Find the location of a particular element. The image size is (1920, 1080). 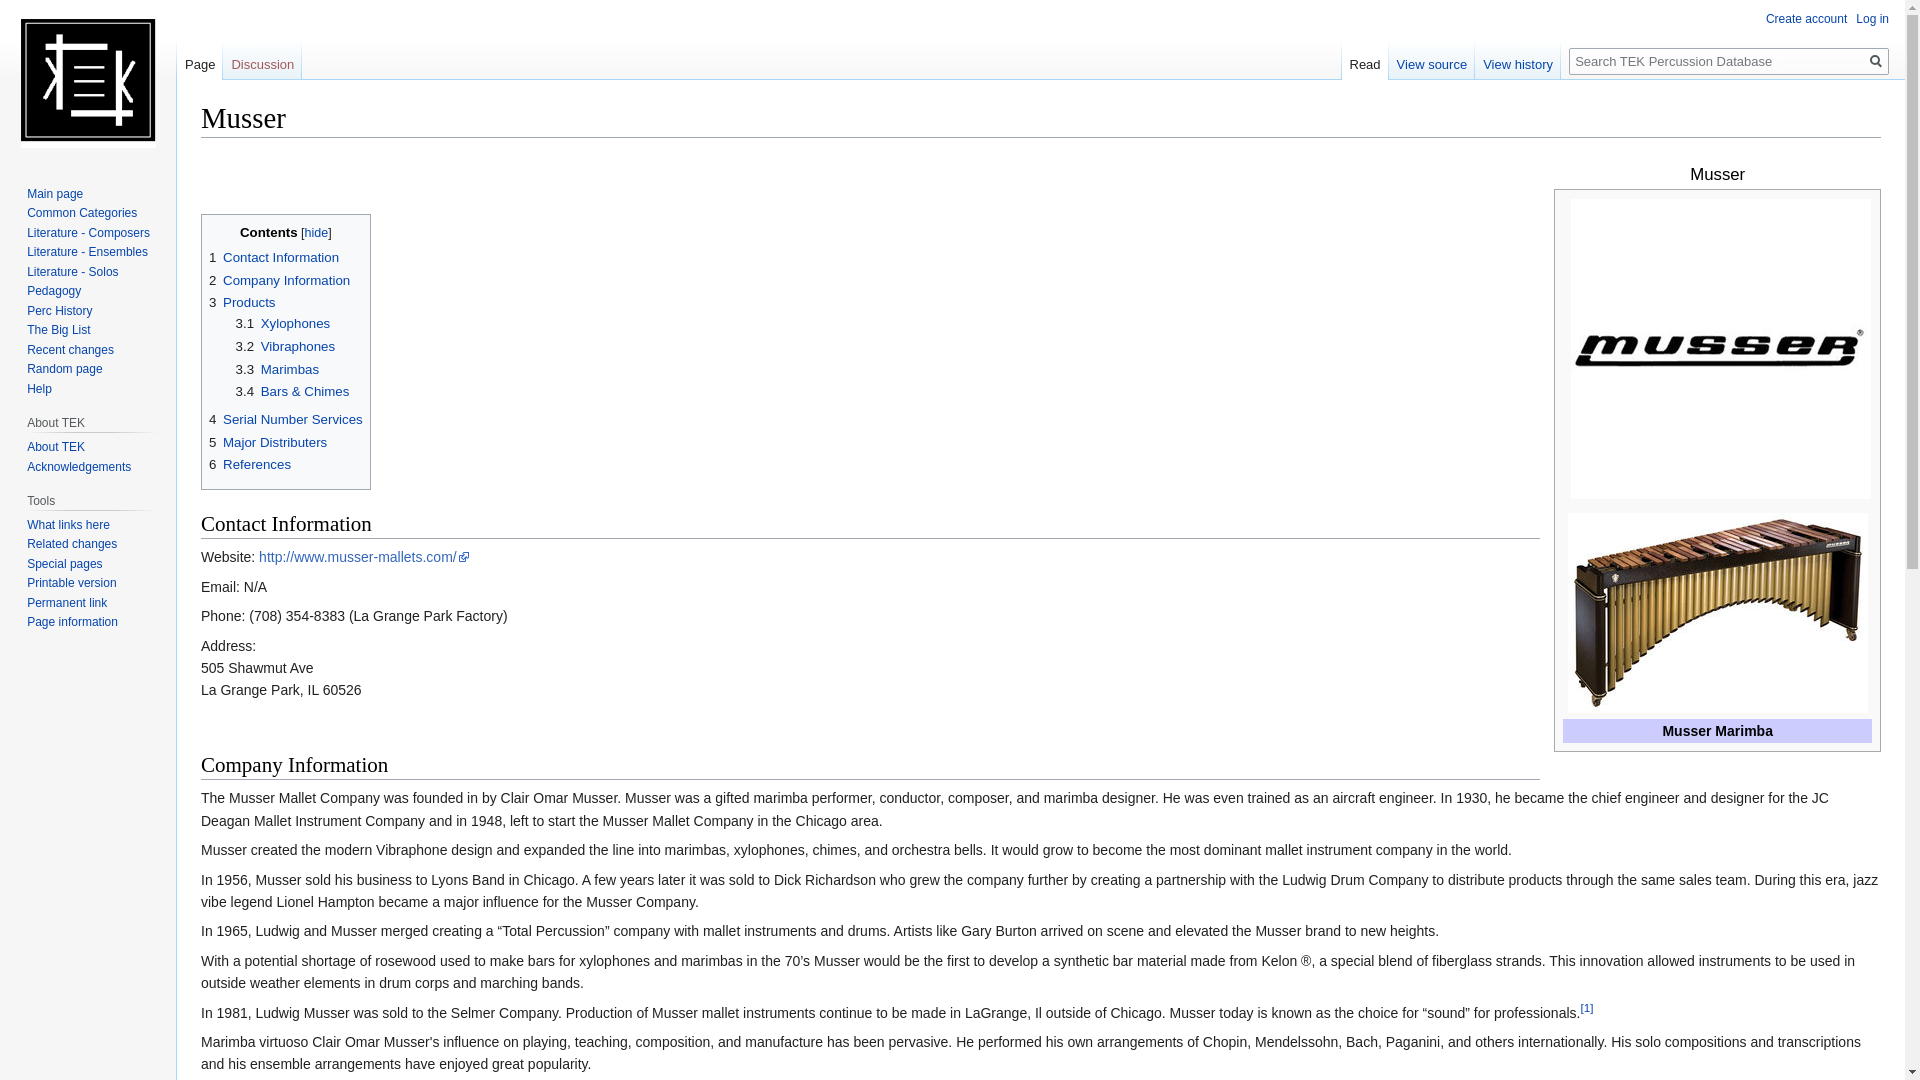

Read is located at coordinates (1365, 59).